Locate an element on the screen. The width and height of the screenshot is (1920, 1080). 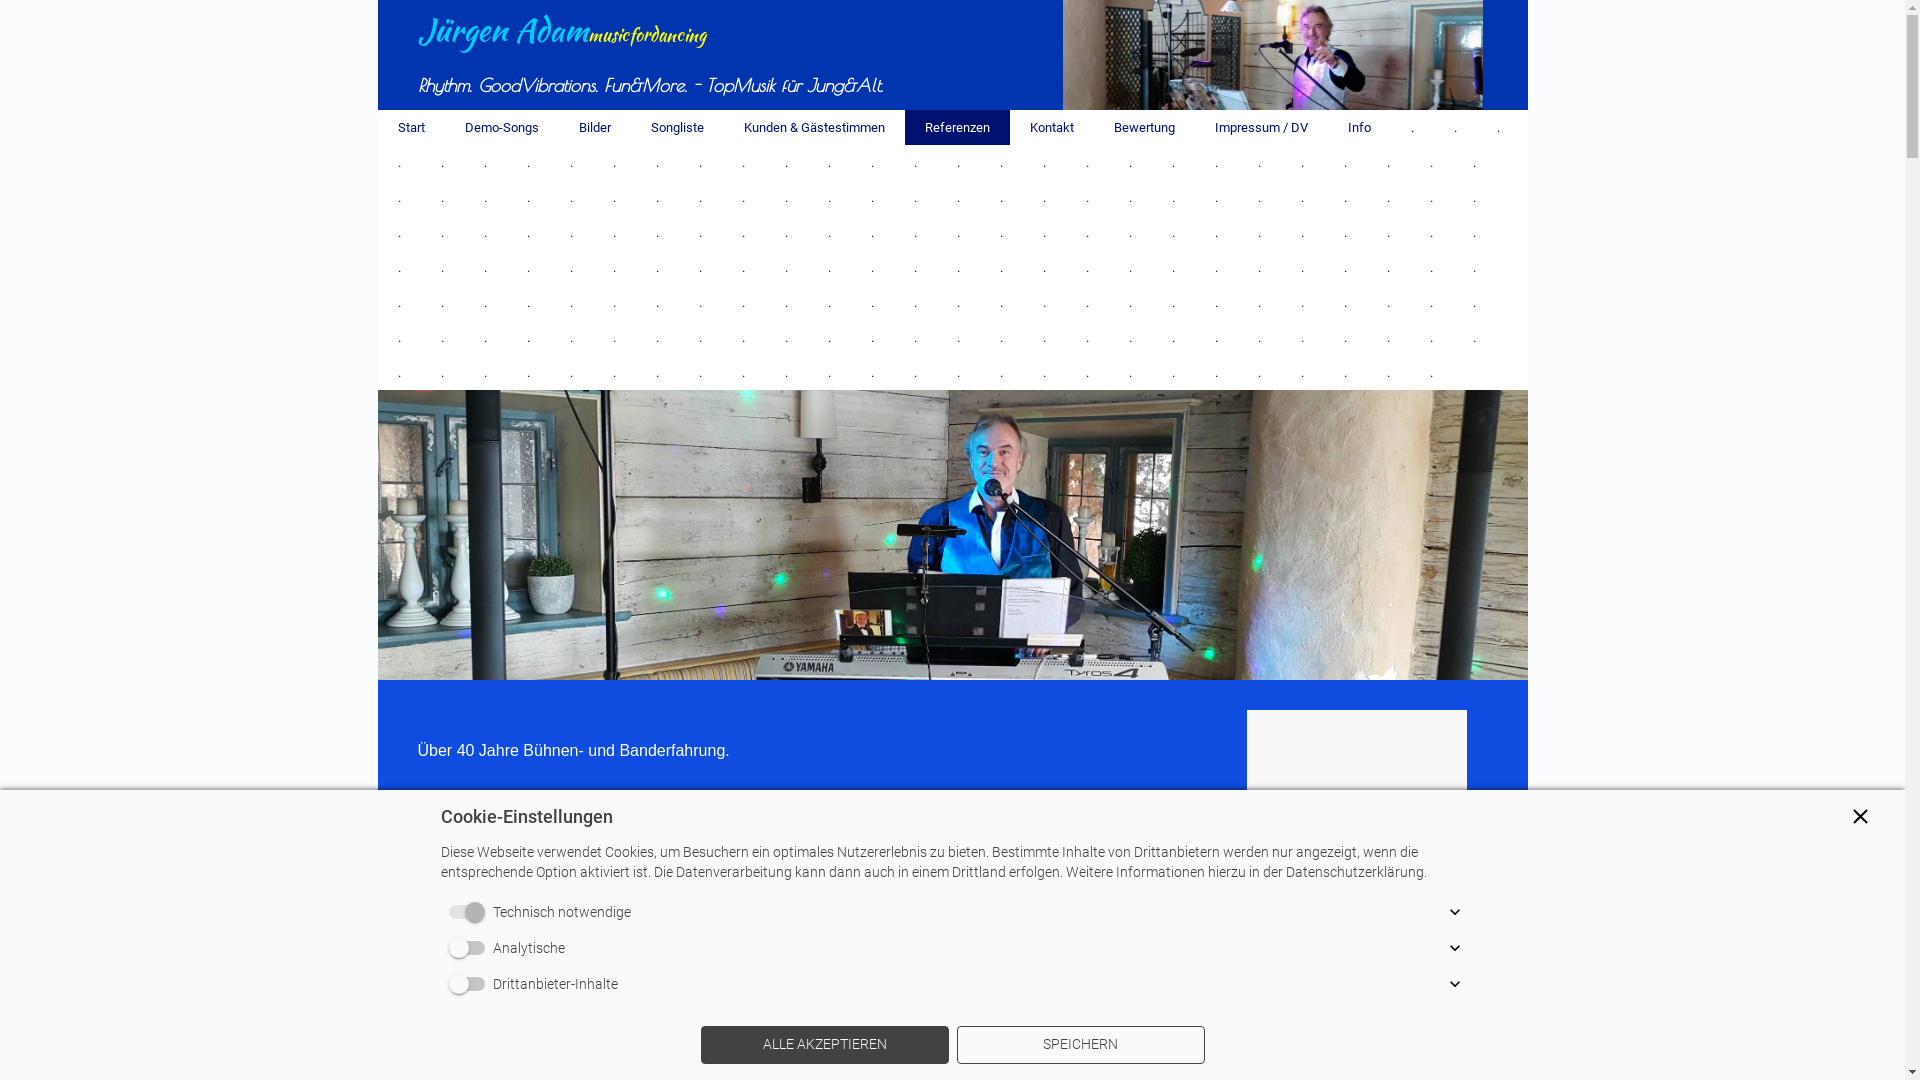
. is located at coordinates (1432, 162).